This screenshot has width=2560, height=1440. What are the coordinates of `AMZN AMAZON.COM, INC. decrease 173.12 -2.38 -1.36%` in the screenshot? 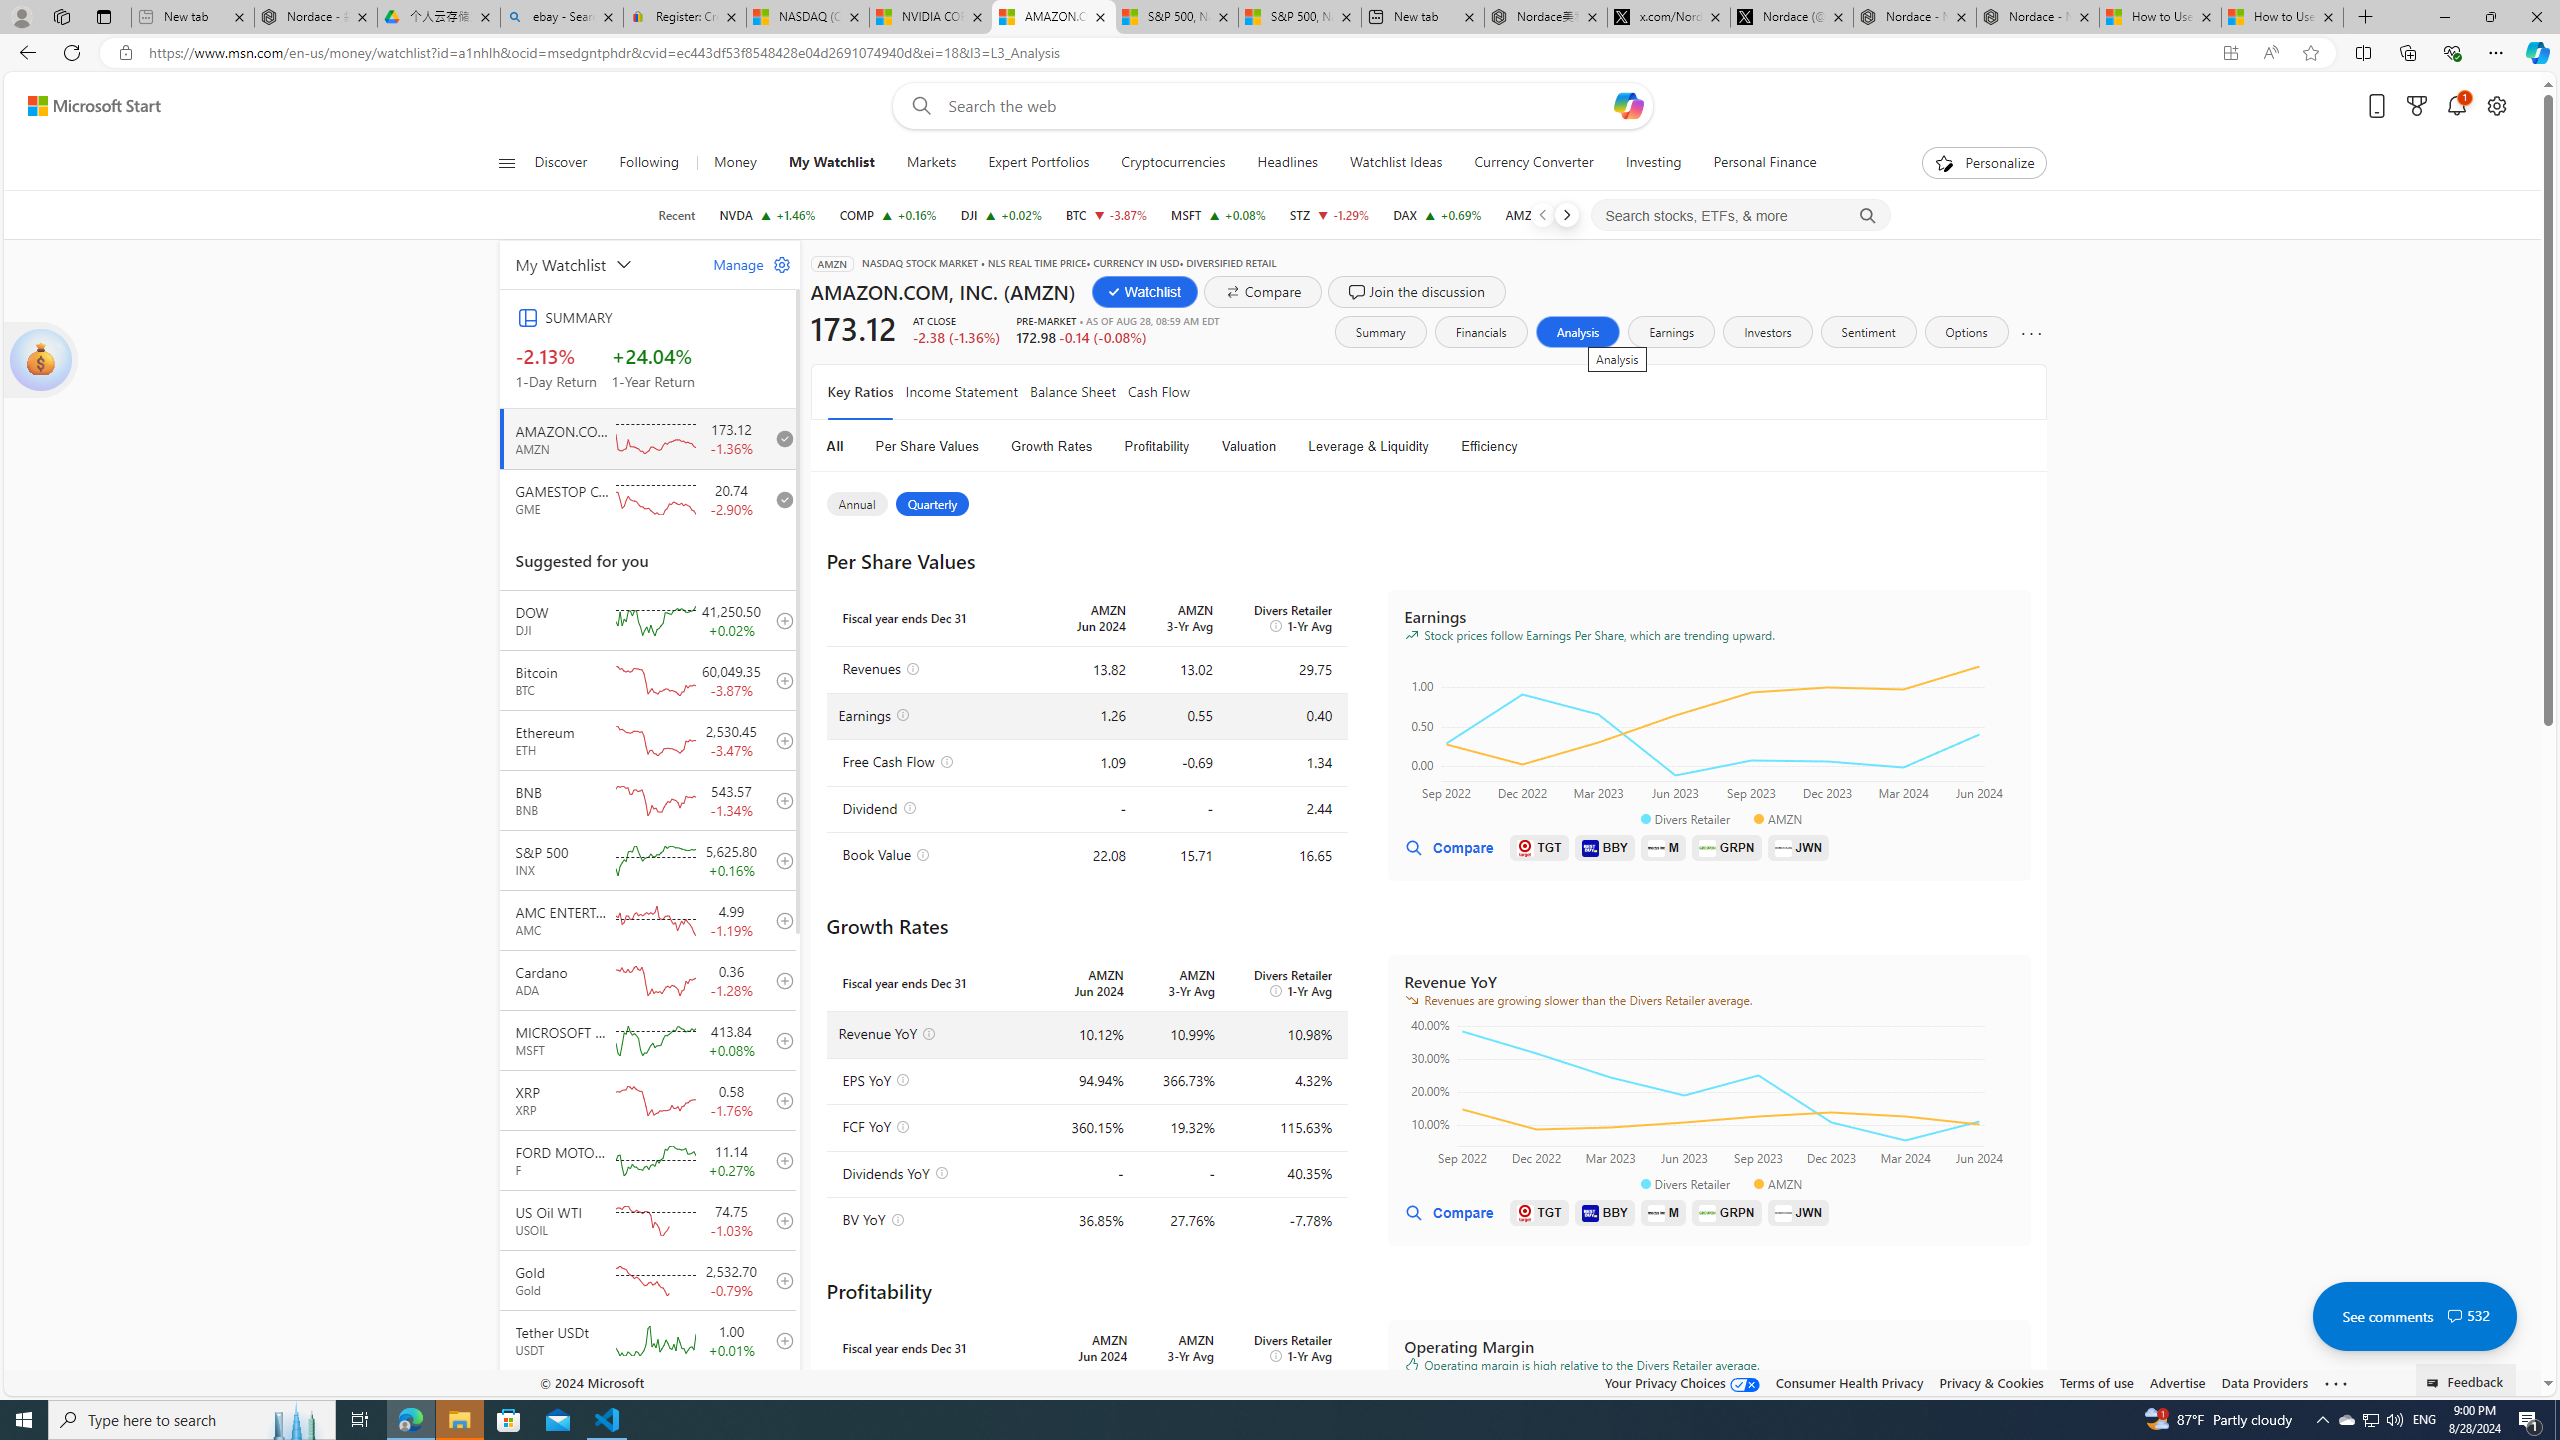 It's located at (1552, 215).